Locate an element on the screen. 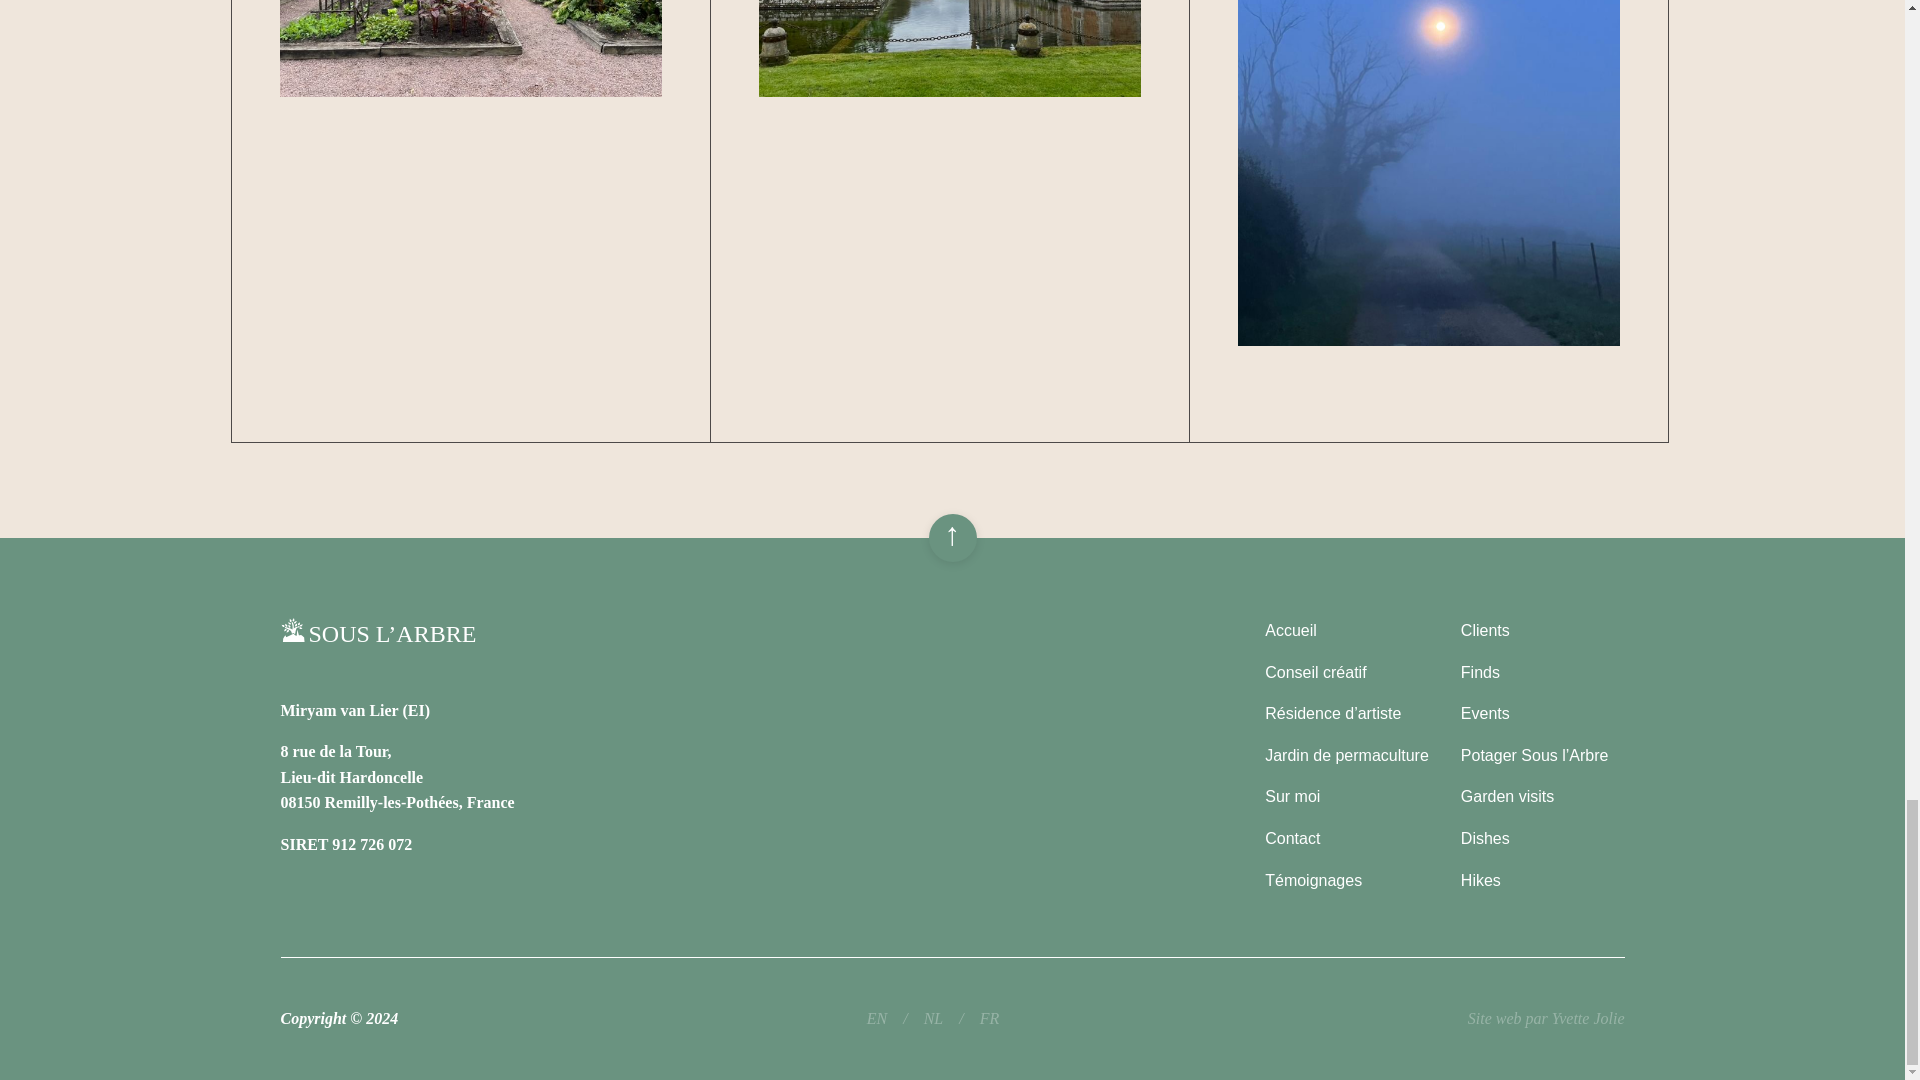 Image resolution: width=1920 pixels, height=1080 pixels. Back to top is located at coordinates (951, 538).